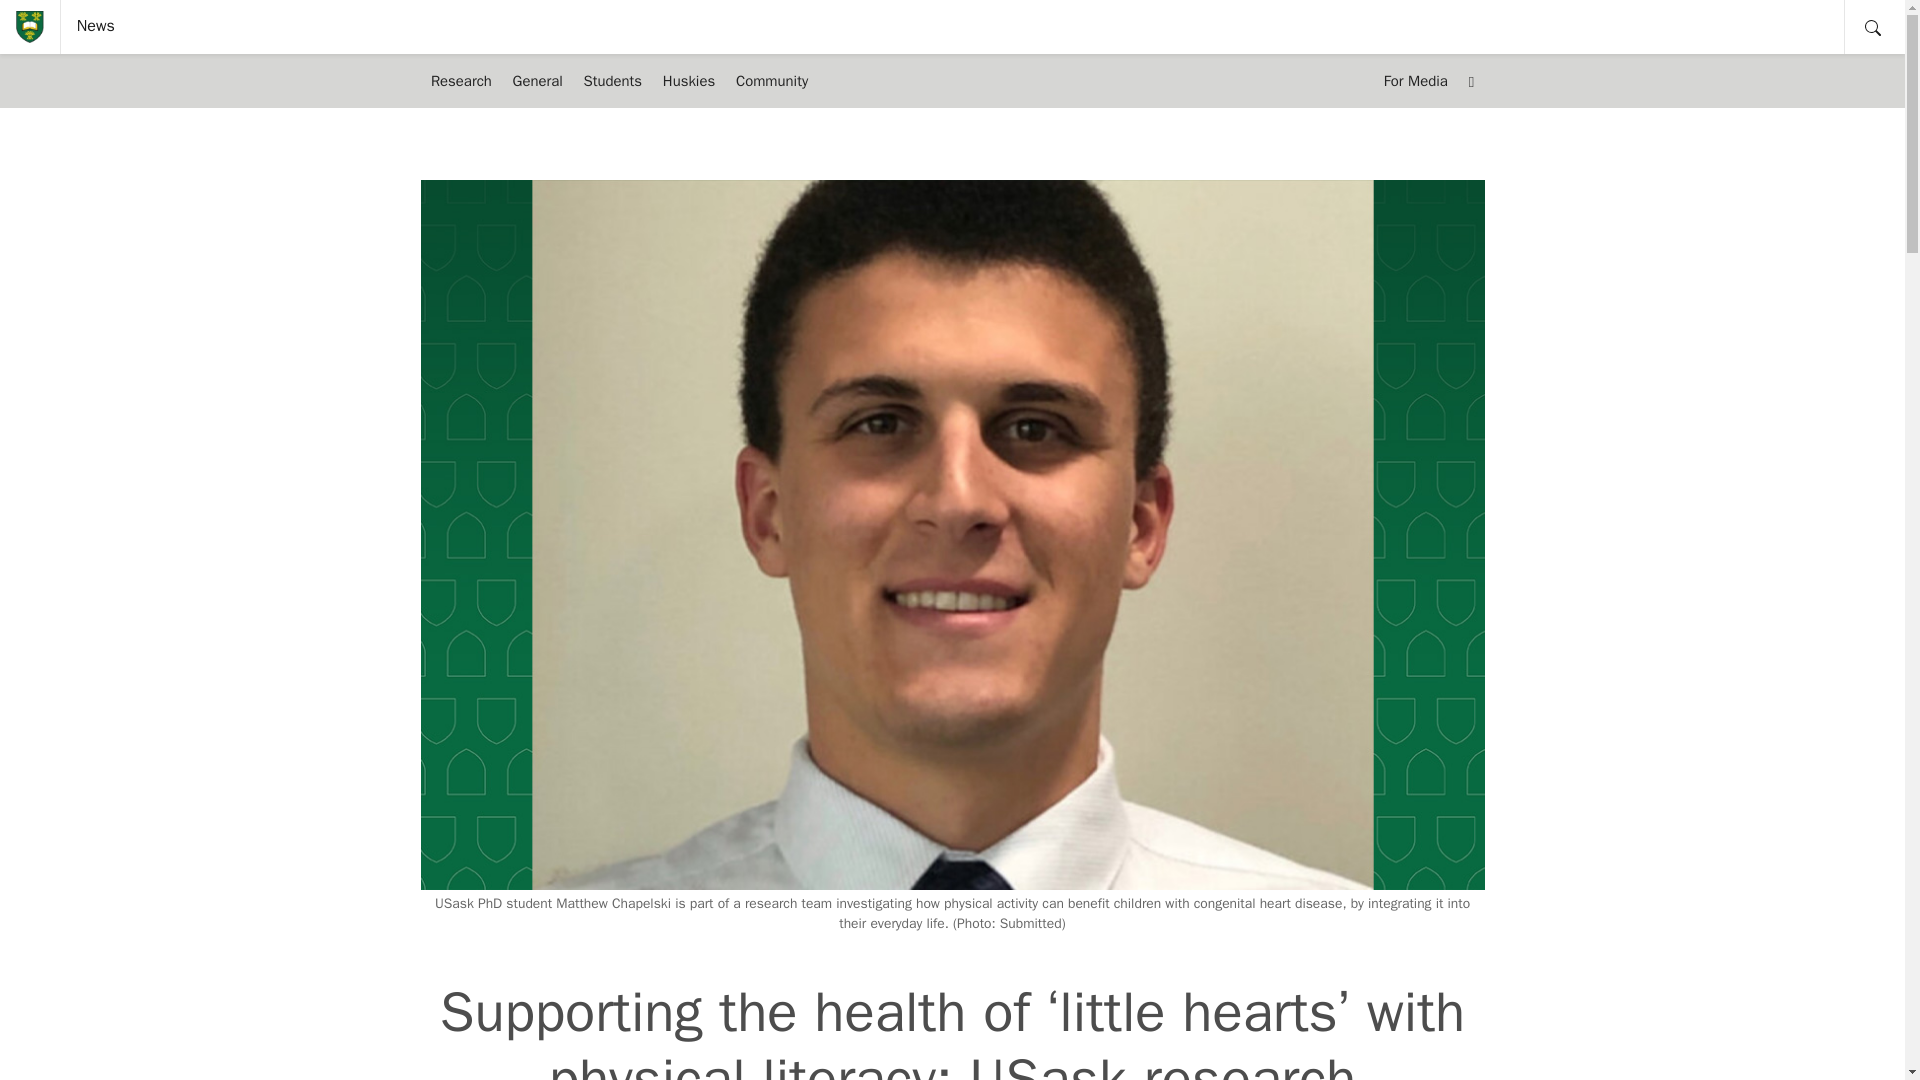 Image resolution: width=1920 pixels, height=1080 pixels. I want to click on General, so click(536, 81).